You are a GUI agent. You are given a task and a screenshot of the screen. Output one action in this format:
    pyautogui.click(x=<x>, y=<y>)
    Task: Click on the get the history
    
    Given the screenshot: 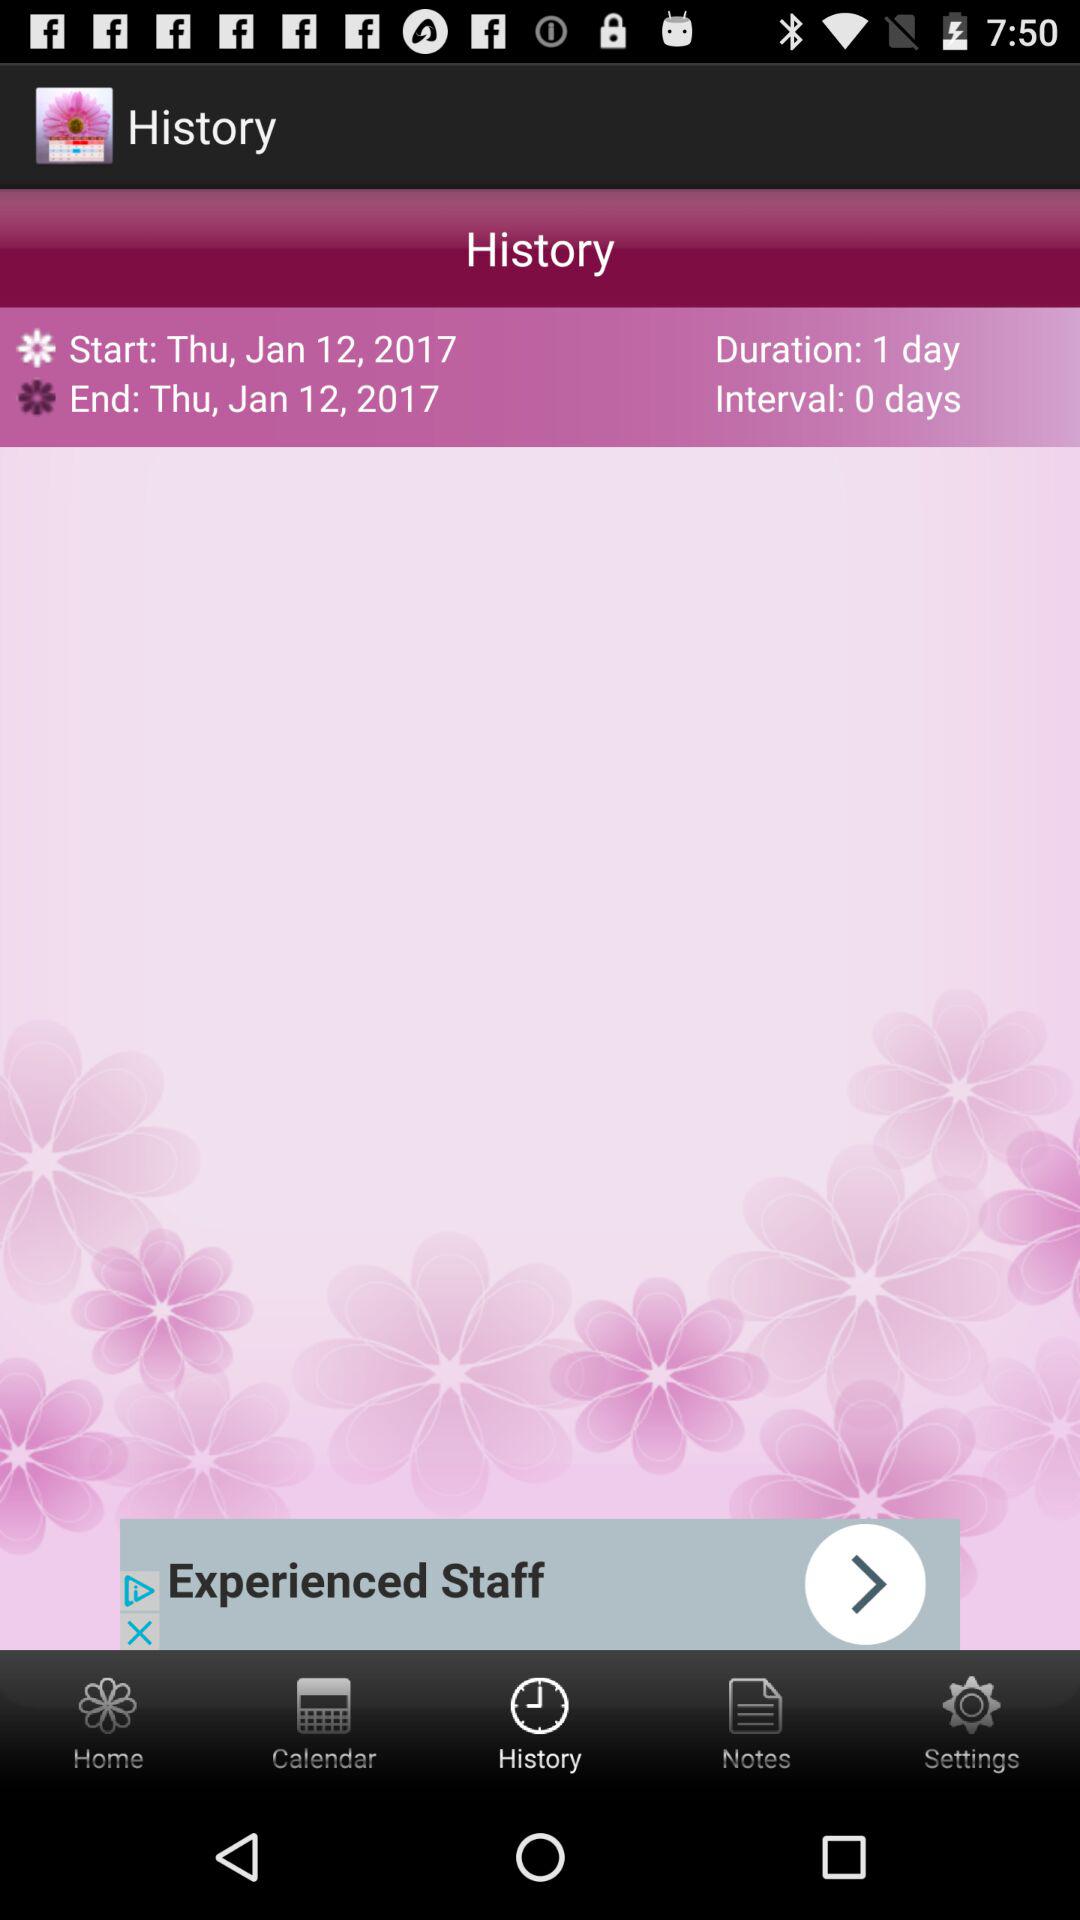 What is the action you would take?
    pyautogui.click(x=540, y=1722)
    